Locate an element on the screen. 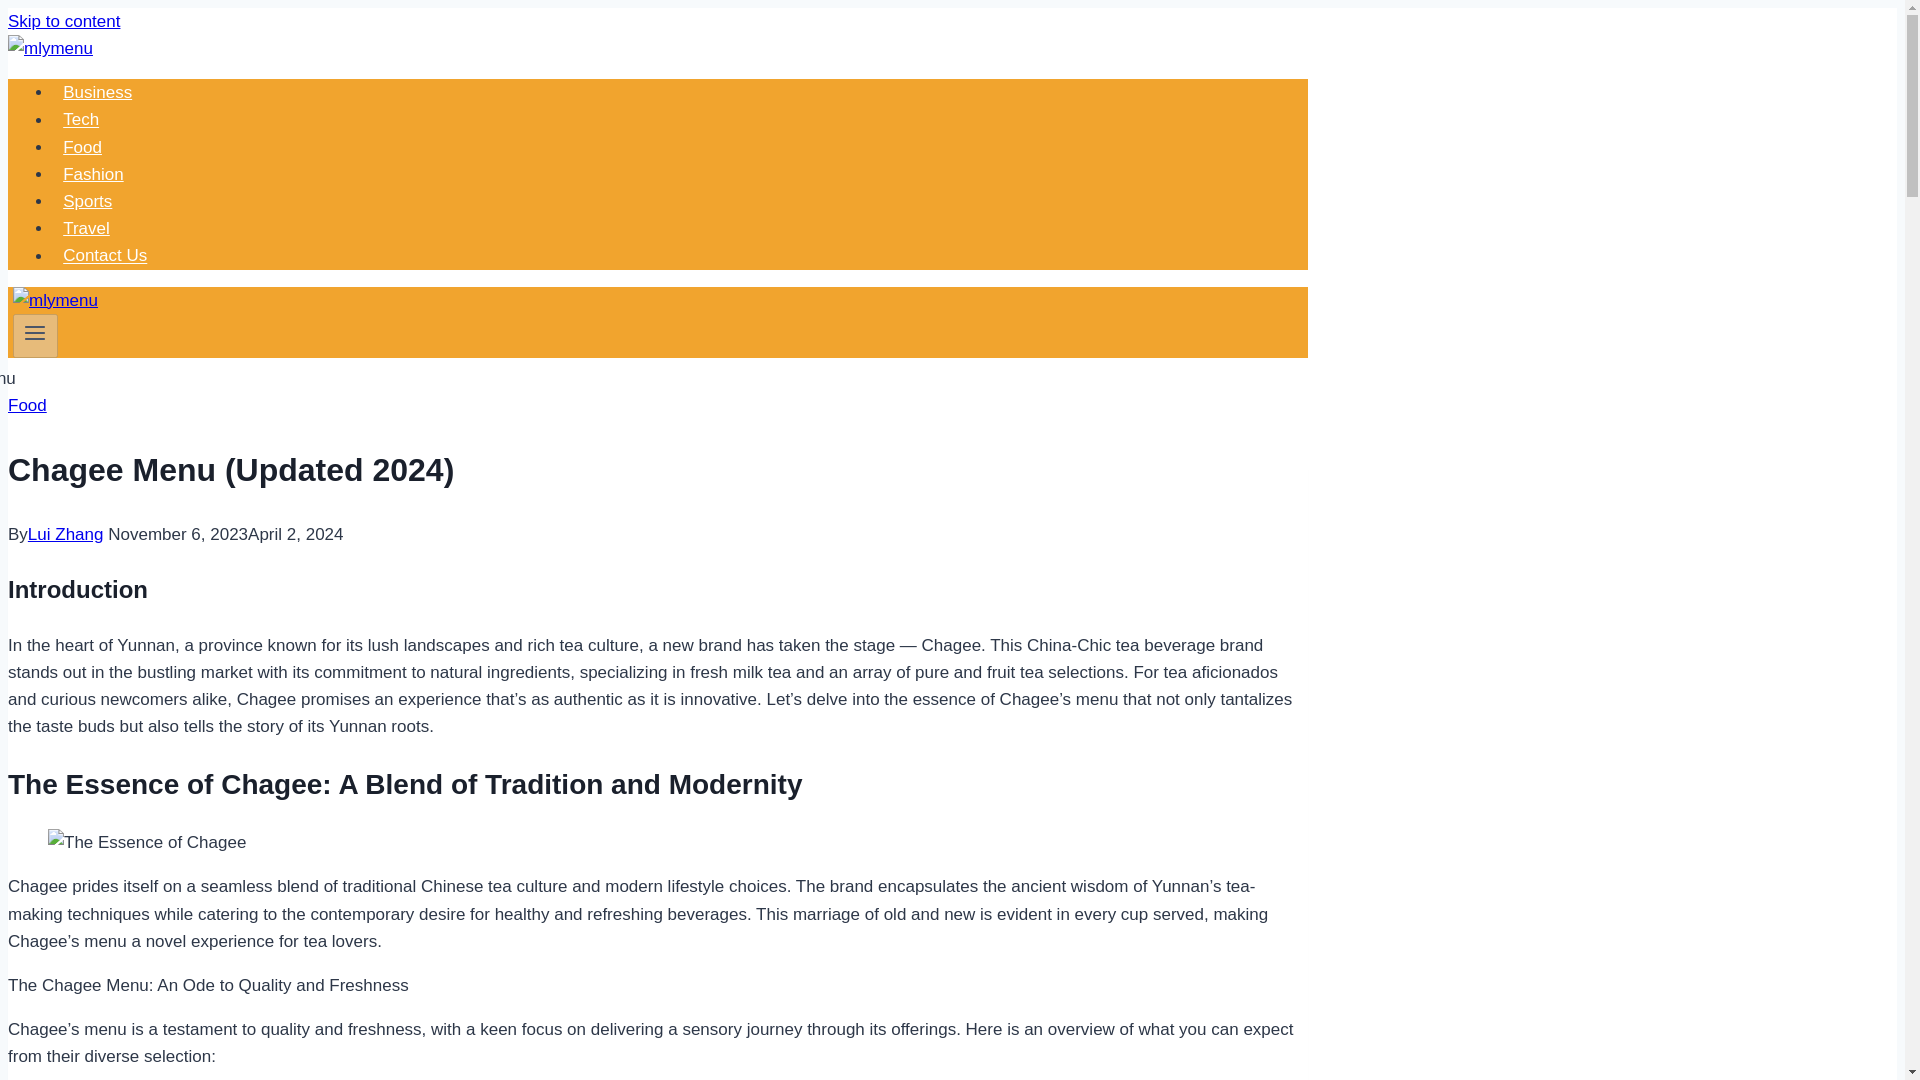 Image resolution: width=1920 pixels, height=1080 pixels. Sports is located at coordinates (88, 202).